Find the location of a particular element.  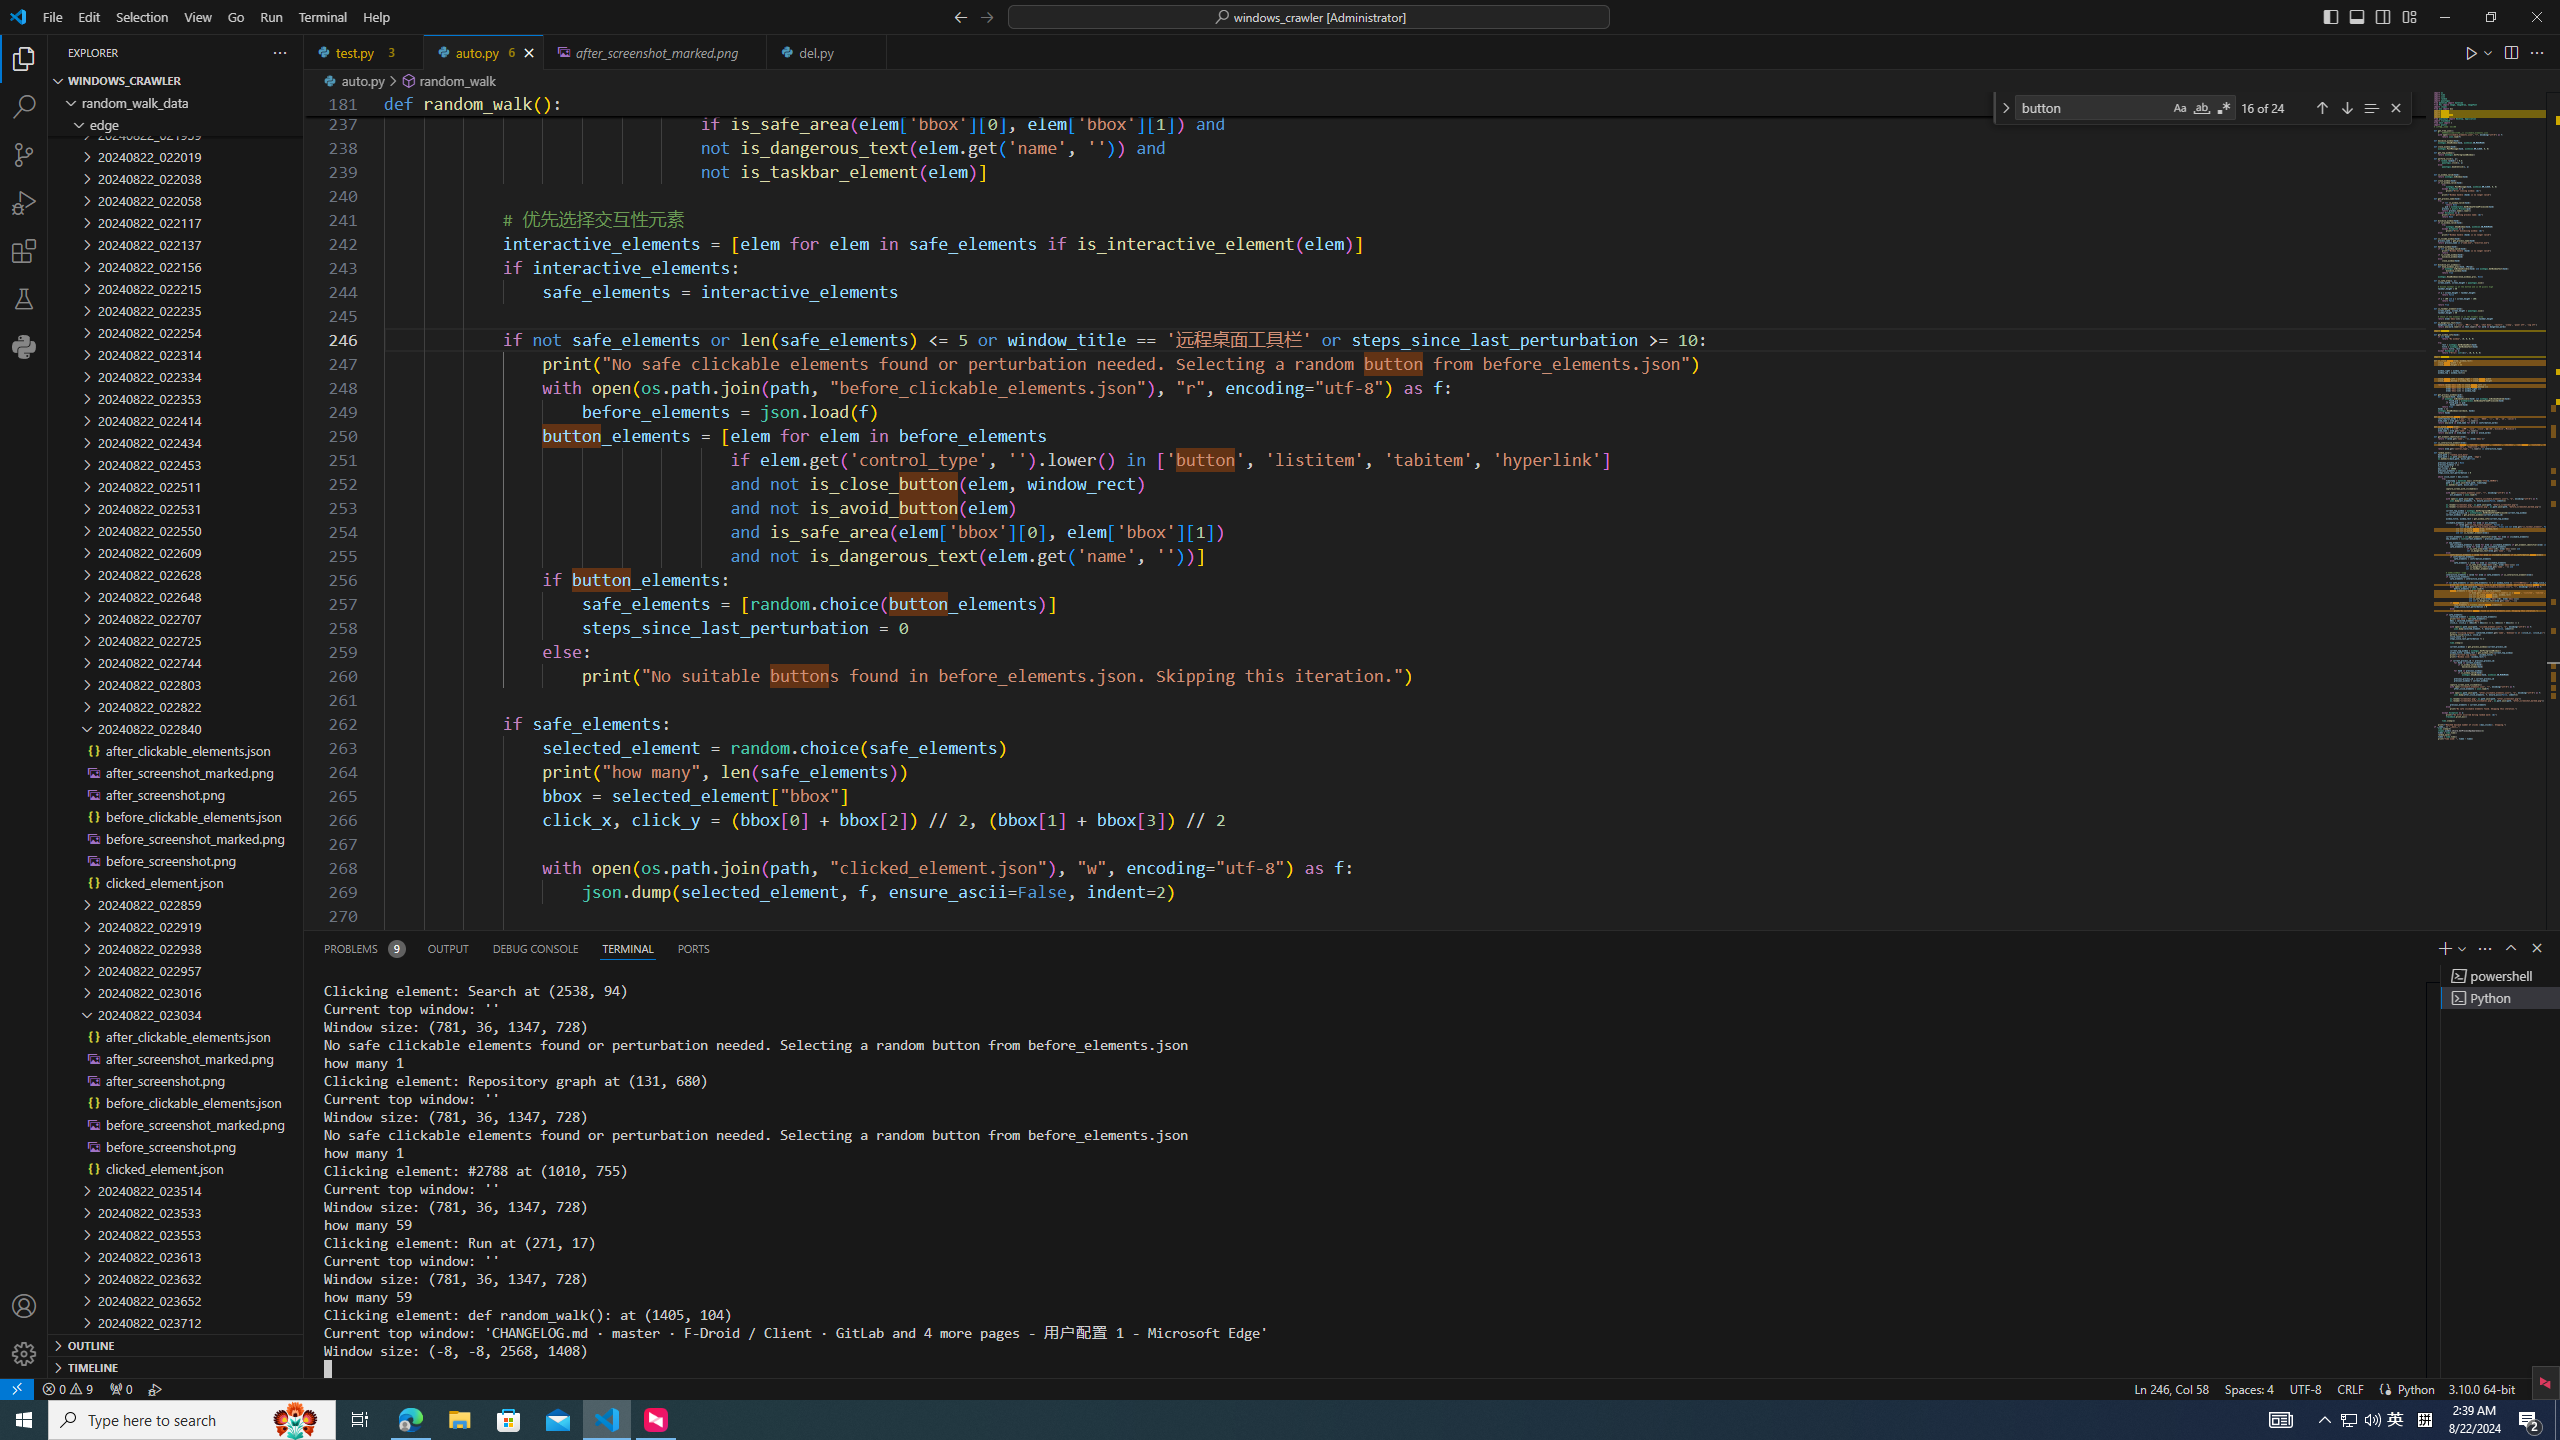

Explorer actions is located at coordinates (208, 52).